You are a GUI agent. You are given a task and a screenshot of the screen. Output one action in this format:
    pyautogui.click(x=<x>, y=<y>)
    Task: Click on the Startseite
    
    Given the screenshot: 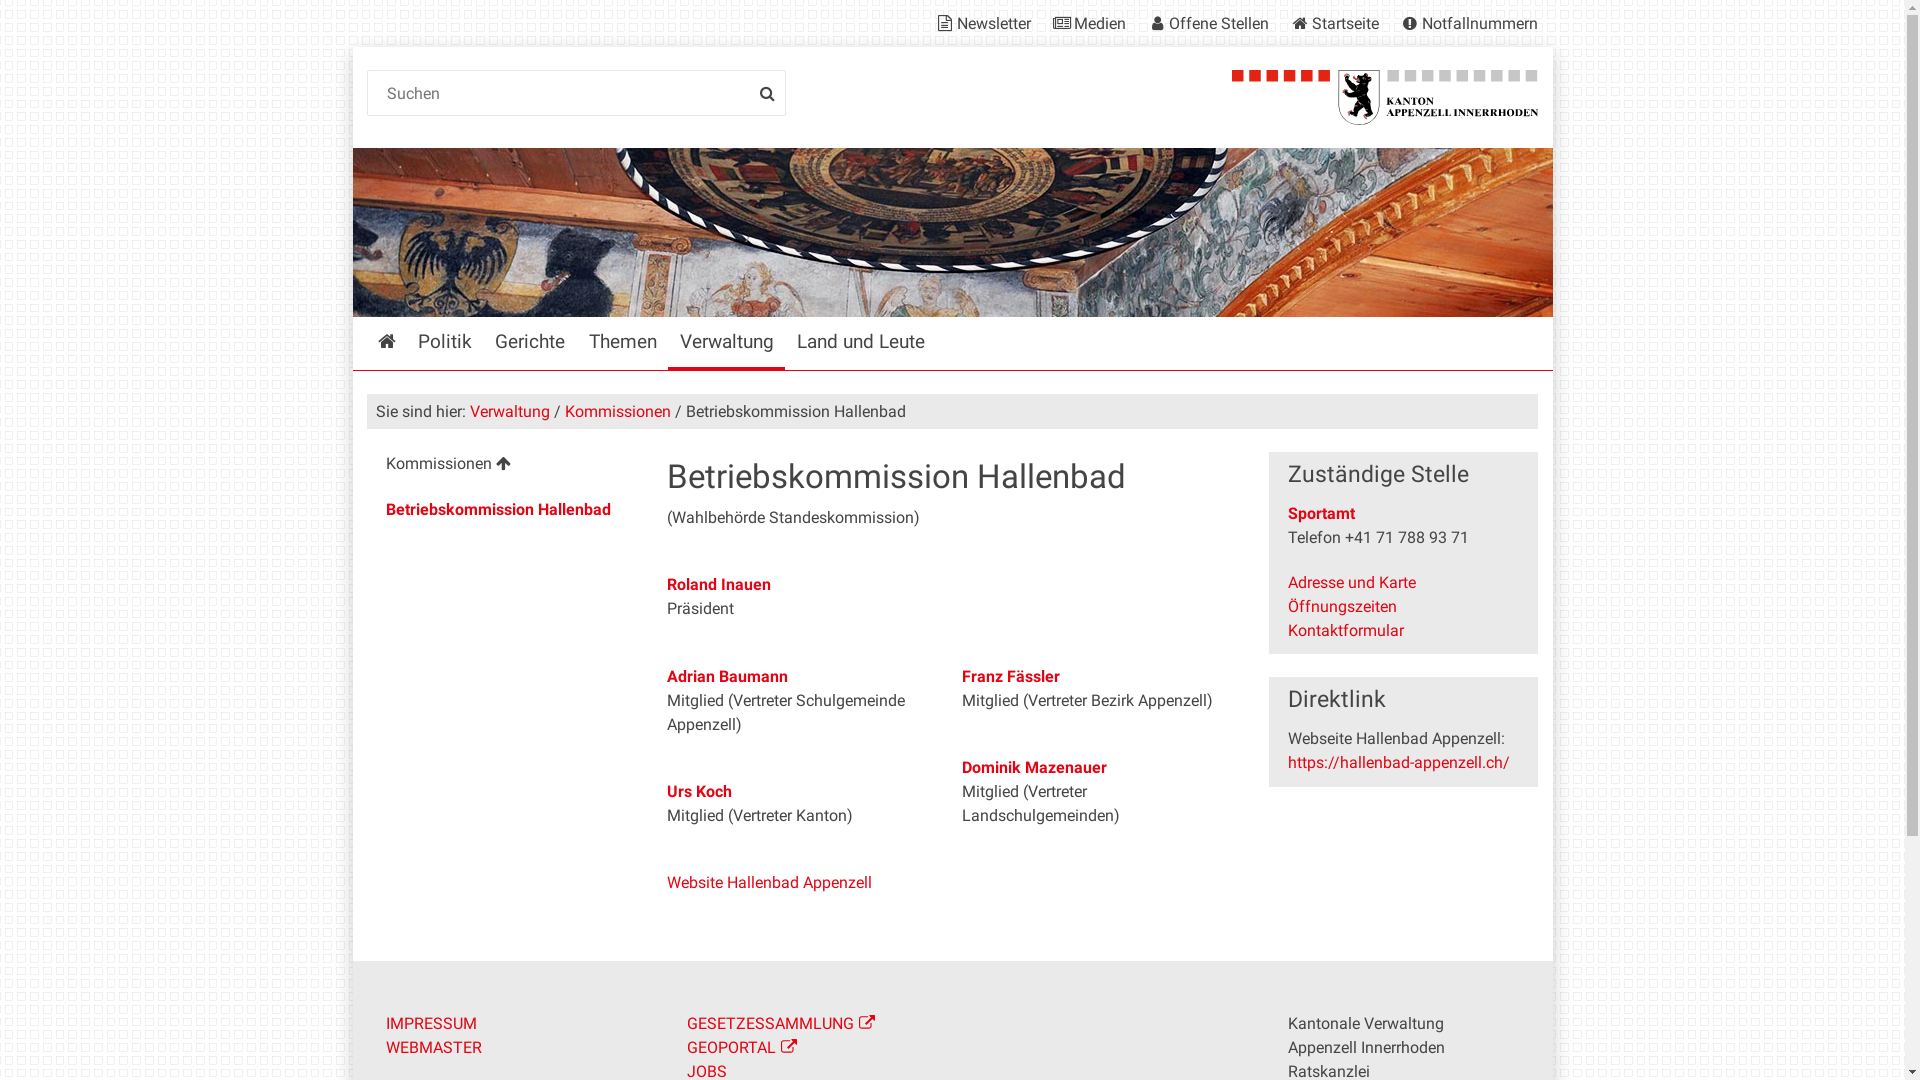 What is the action you would take?
    pyautogui.click(x=387, y=344)
    